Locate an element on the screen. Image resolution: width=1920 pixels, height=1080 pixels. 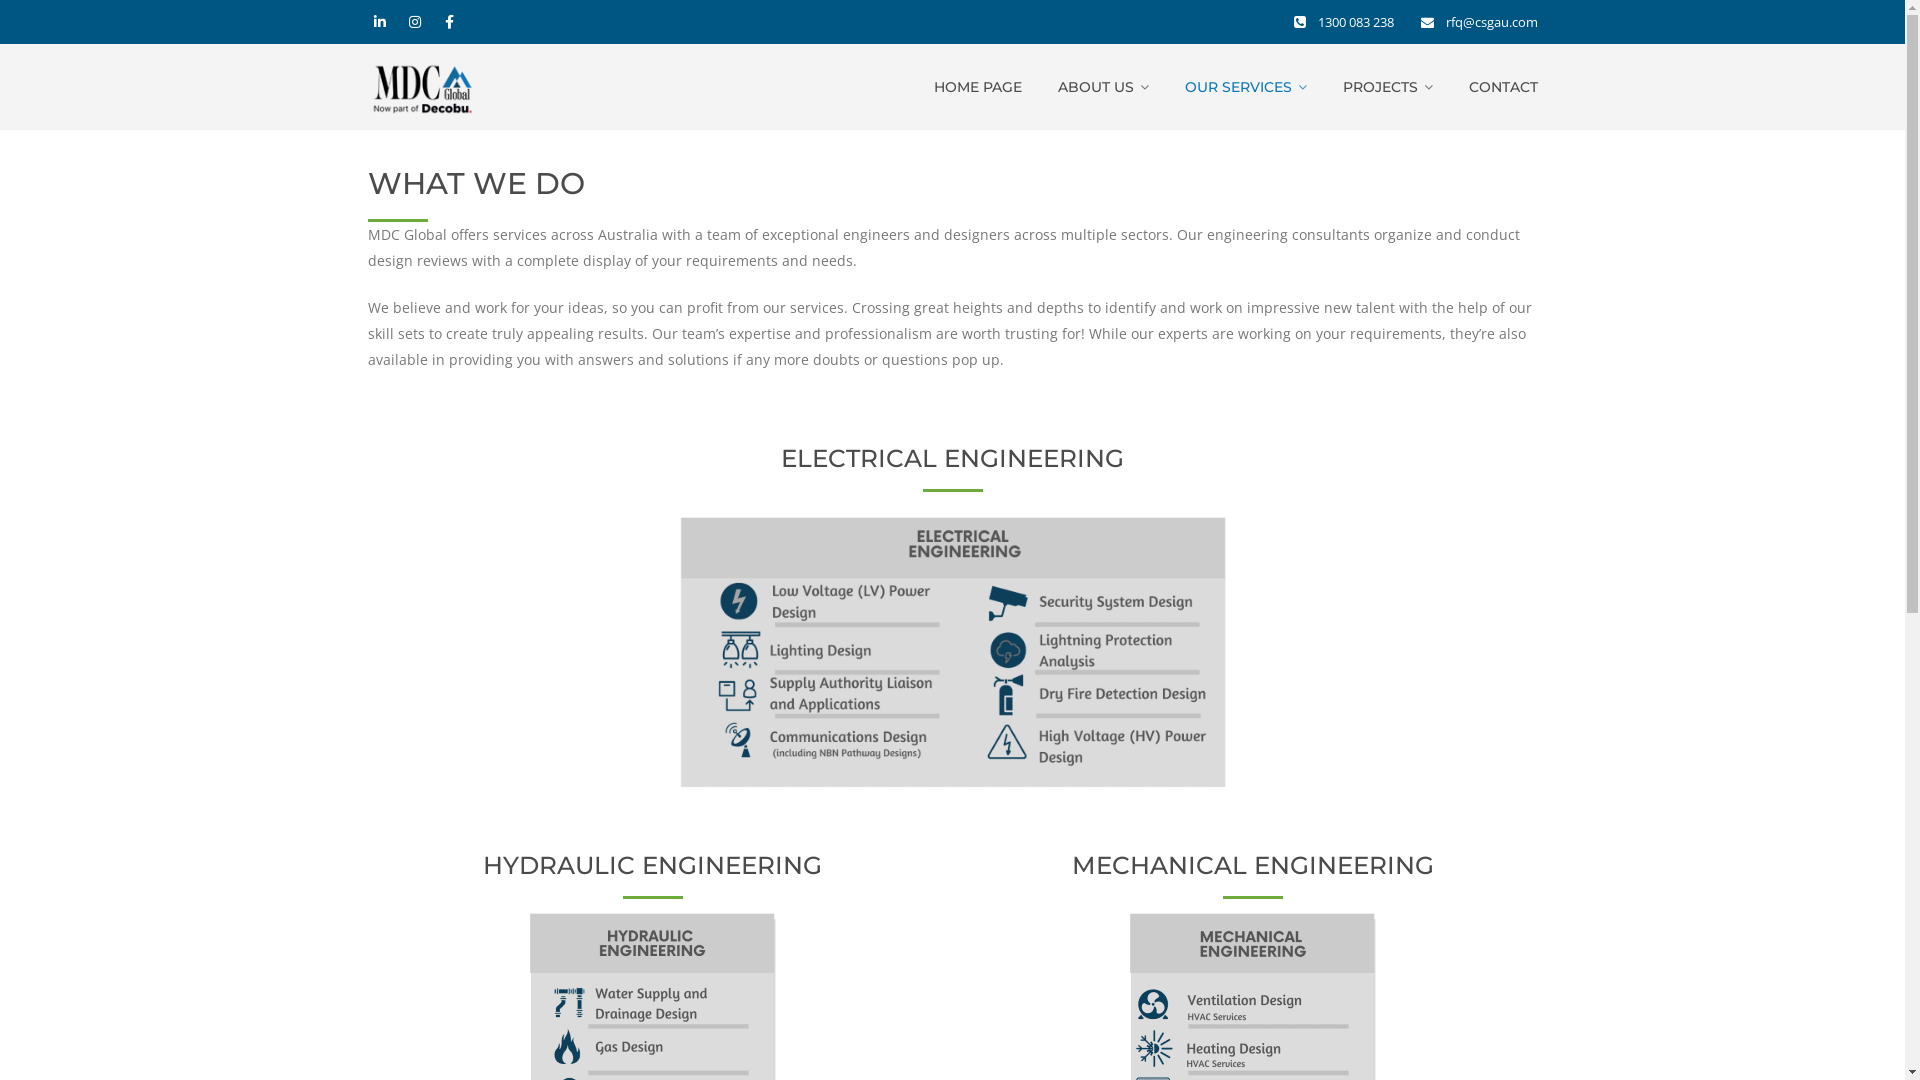
Copy of MDC Services (1) is located at coordinates (952, 652).